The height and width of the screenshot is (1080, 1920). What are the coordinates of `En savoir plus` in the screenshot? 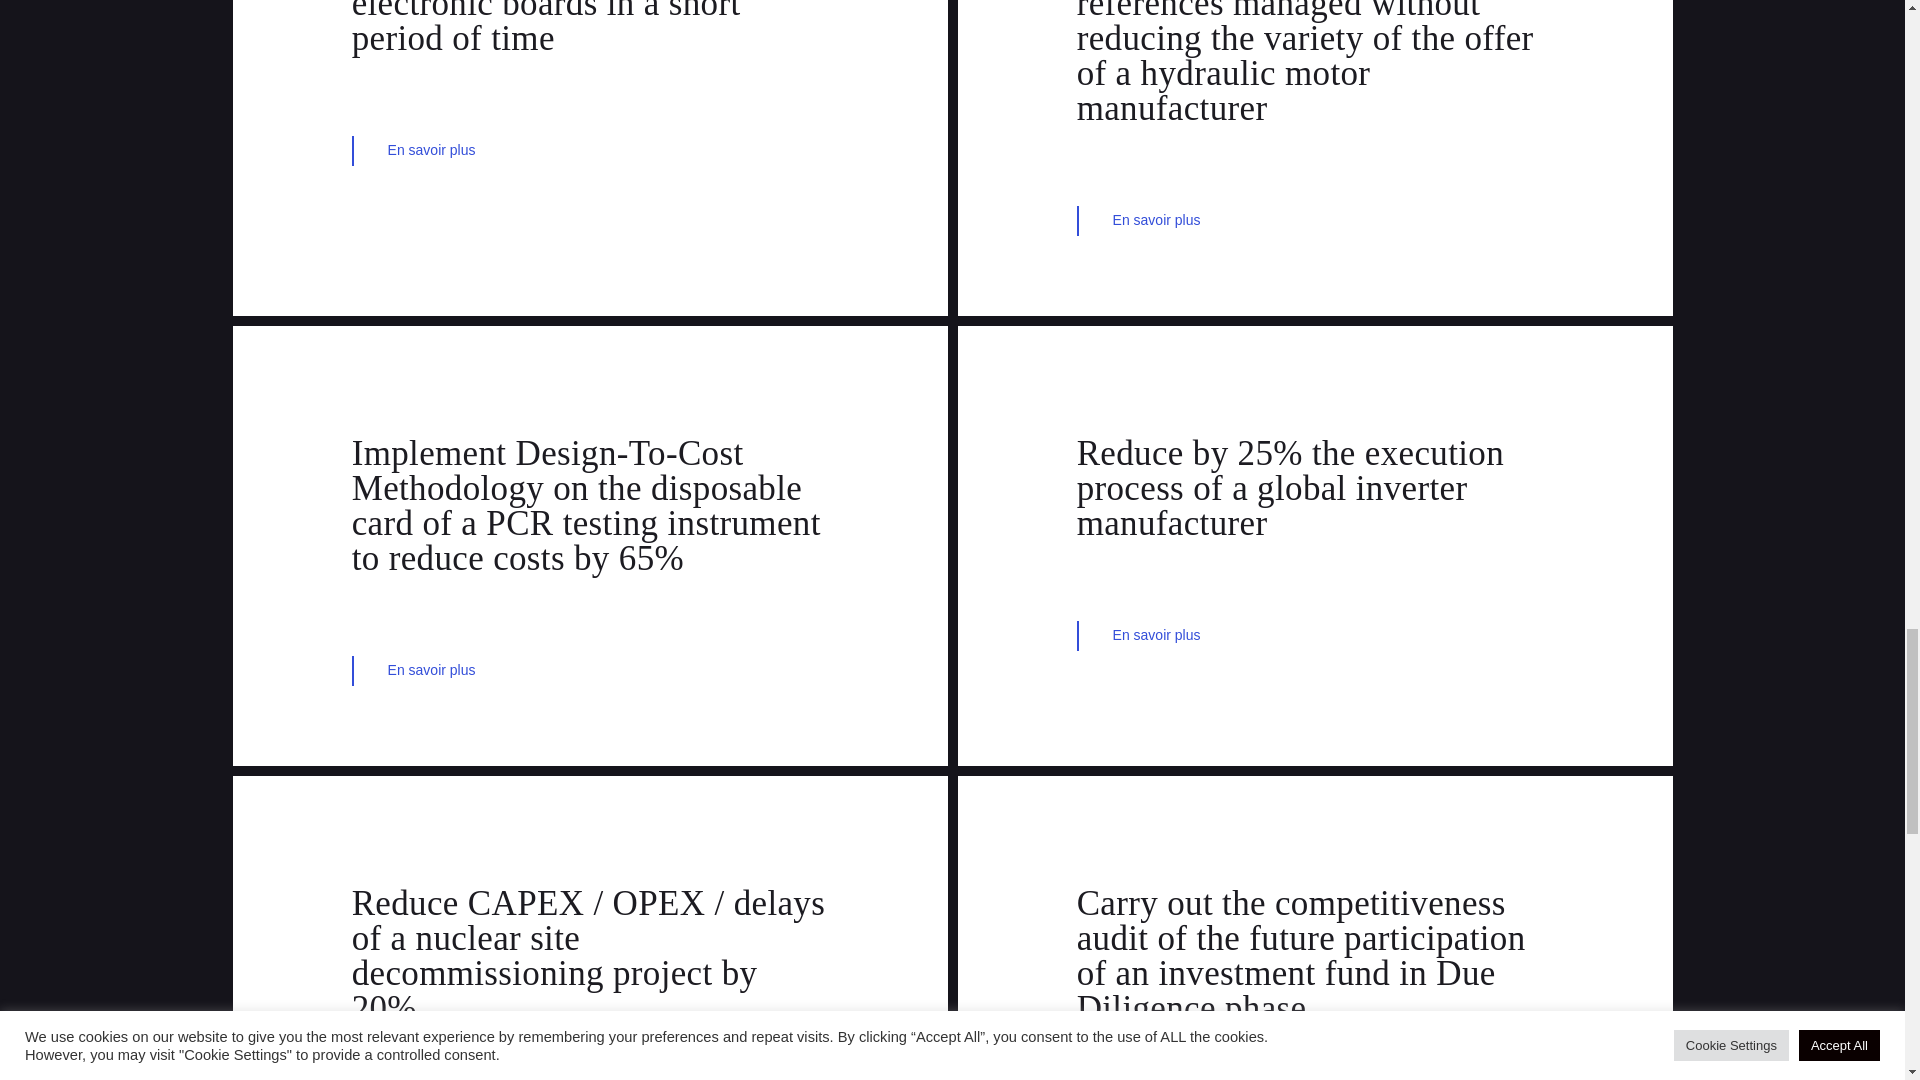 It's located at (1315, 221).